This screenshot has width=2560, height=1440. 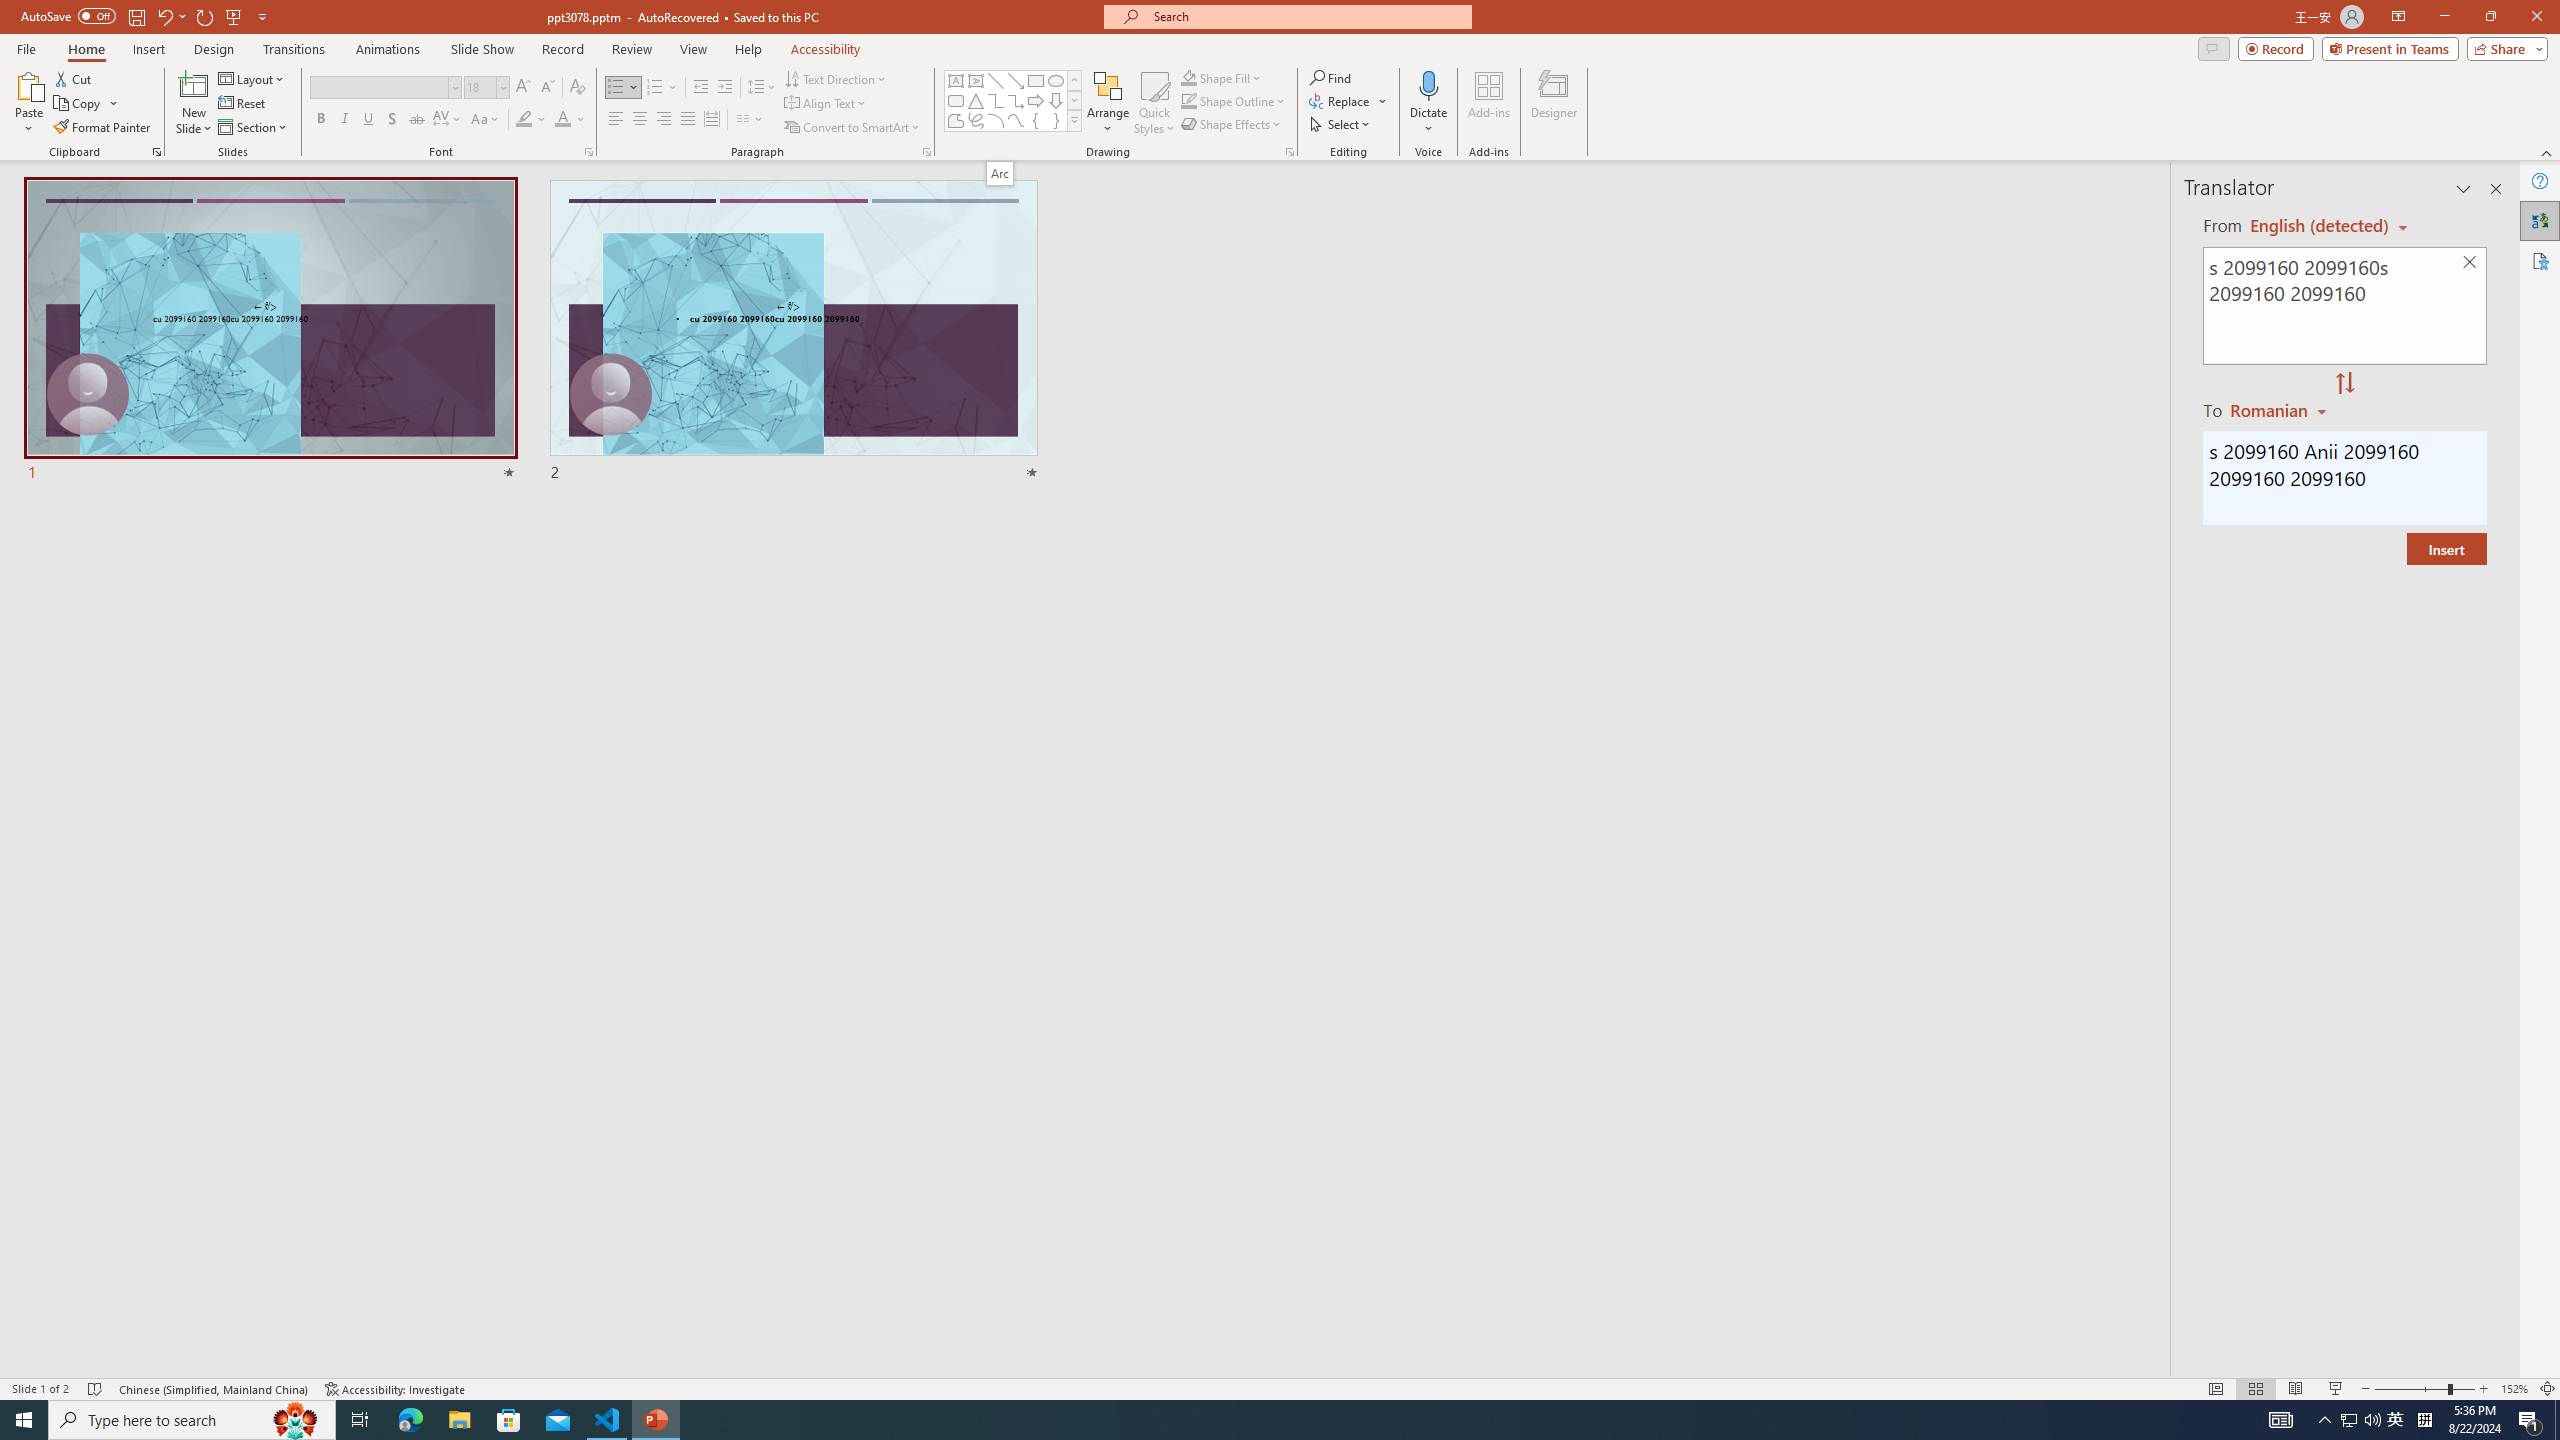 What do you see at coordinates (1108, 103) in the screenshot?
I see `Arrange` at bounding box center [1108, 103].